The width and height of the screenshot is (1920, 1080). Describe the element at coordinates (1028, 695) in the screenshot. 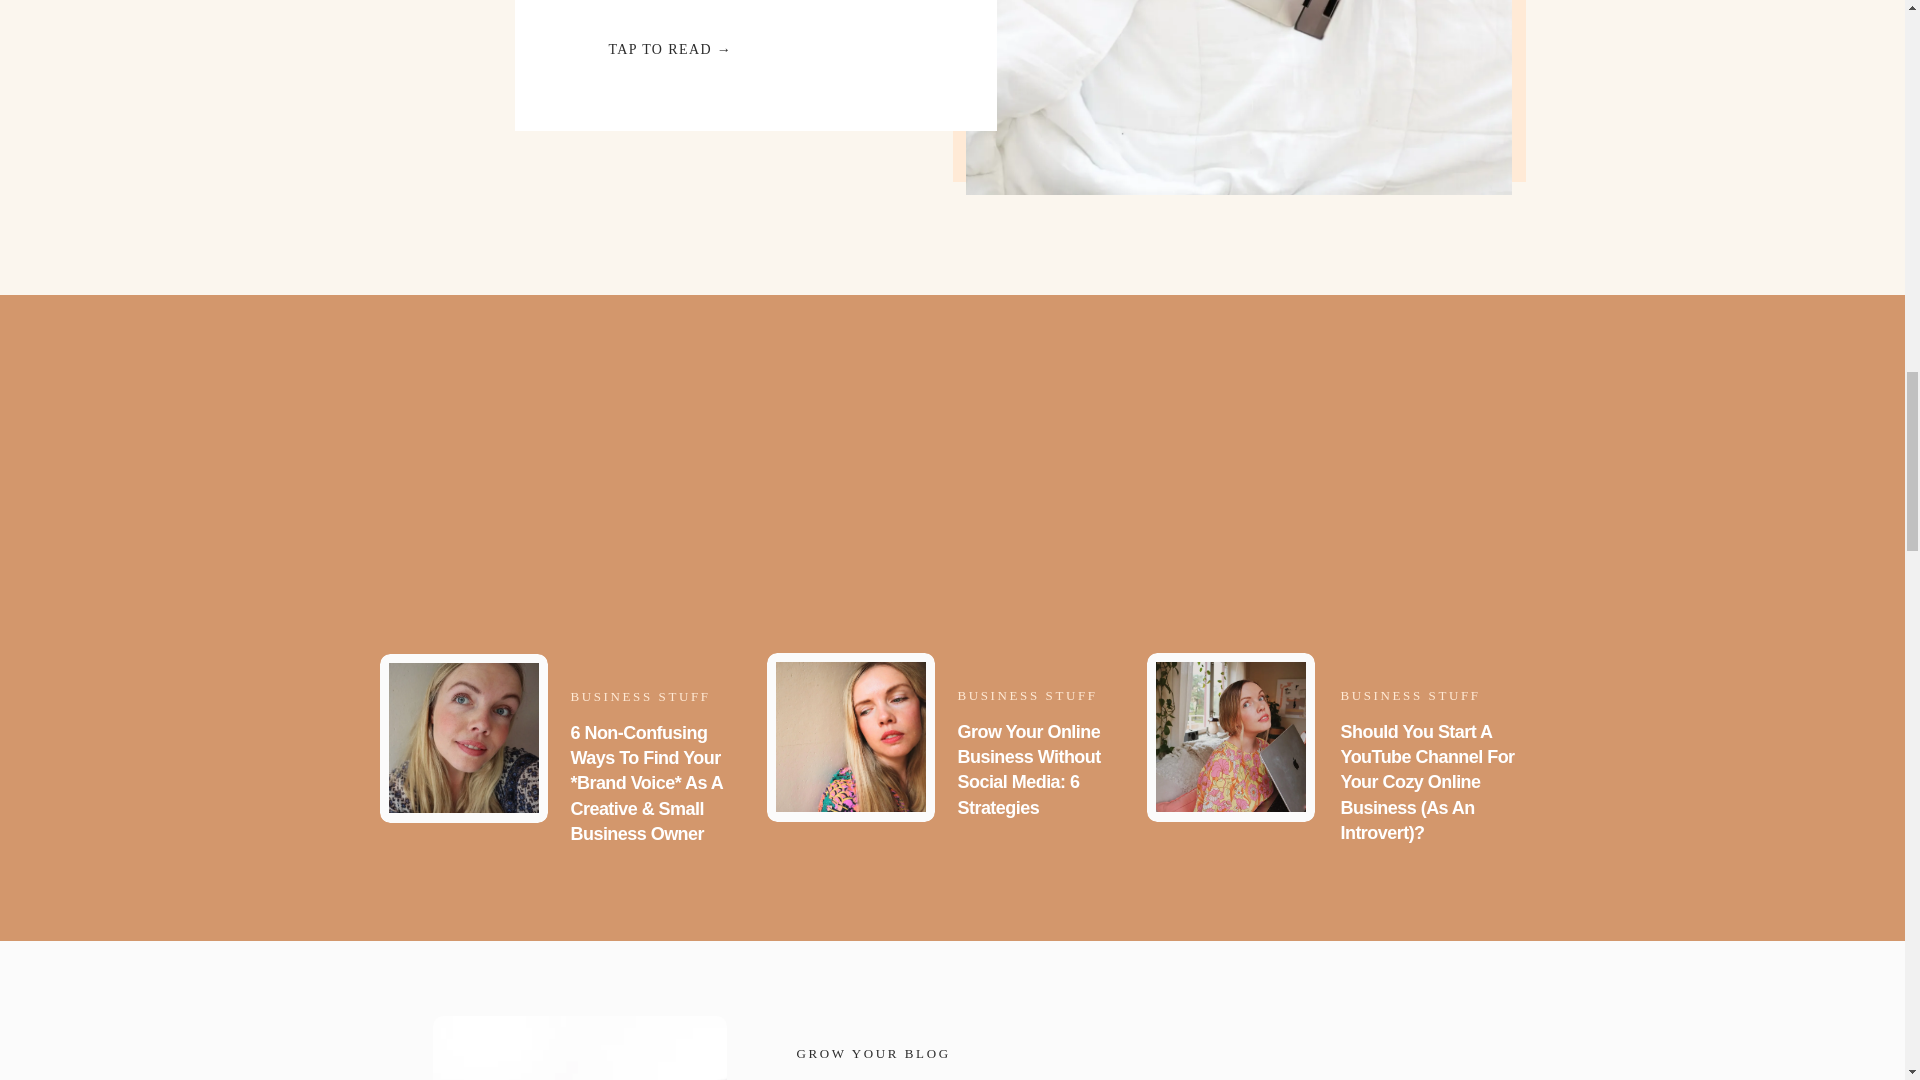

I see `BUSINESS STUFF` at that location.